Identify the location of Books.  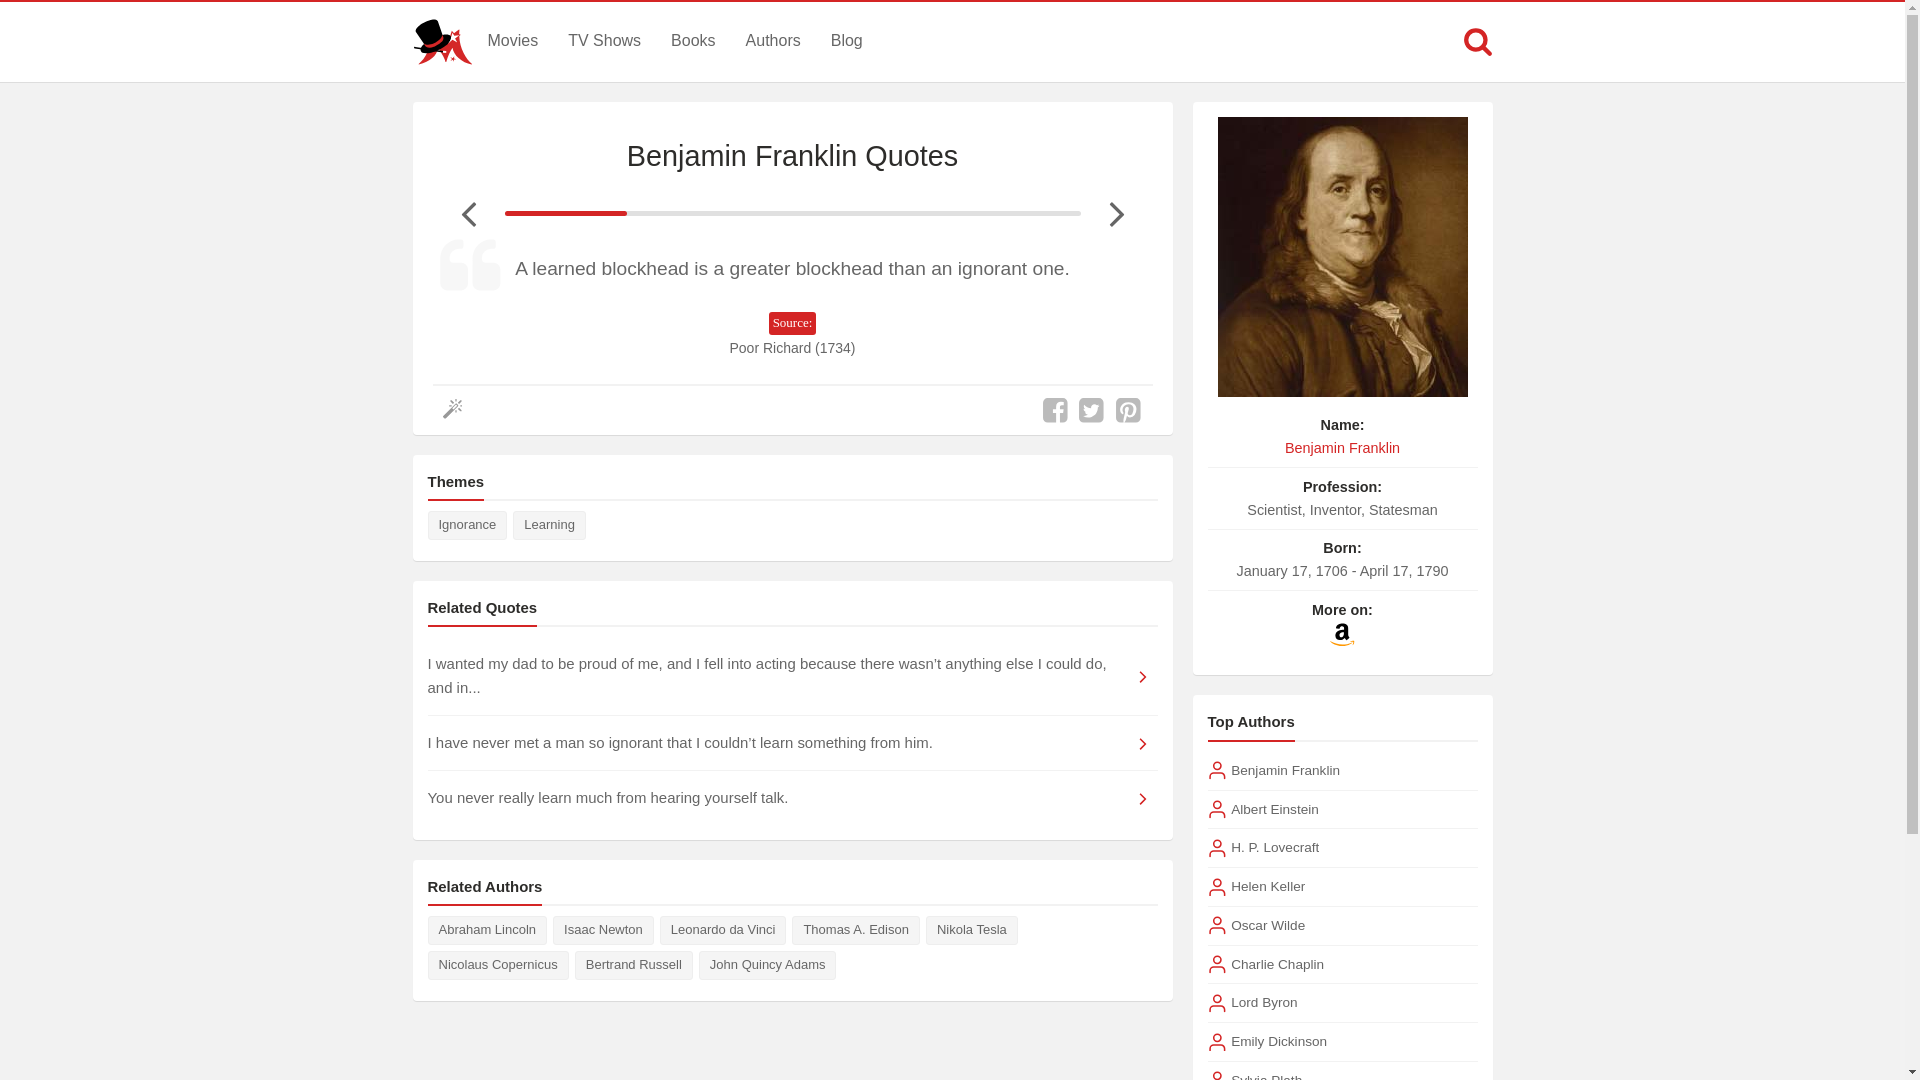
(692, 40).